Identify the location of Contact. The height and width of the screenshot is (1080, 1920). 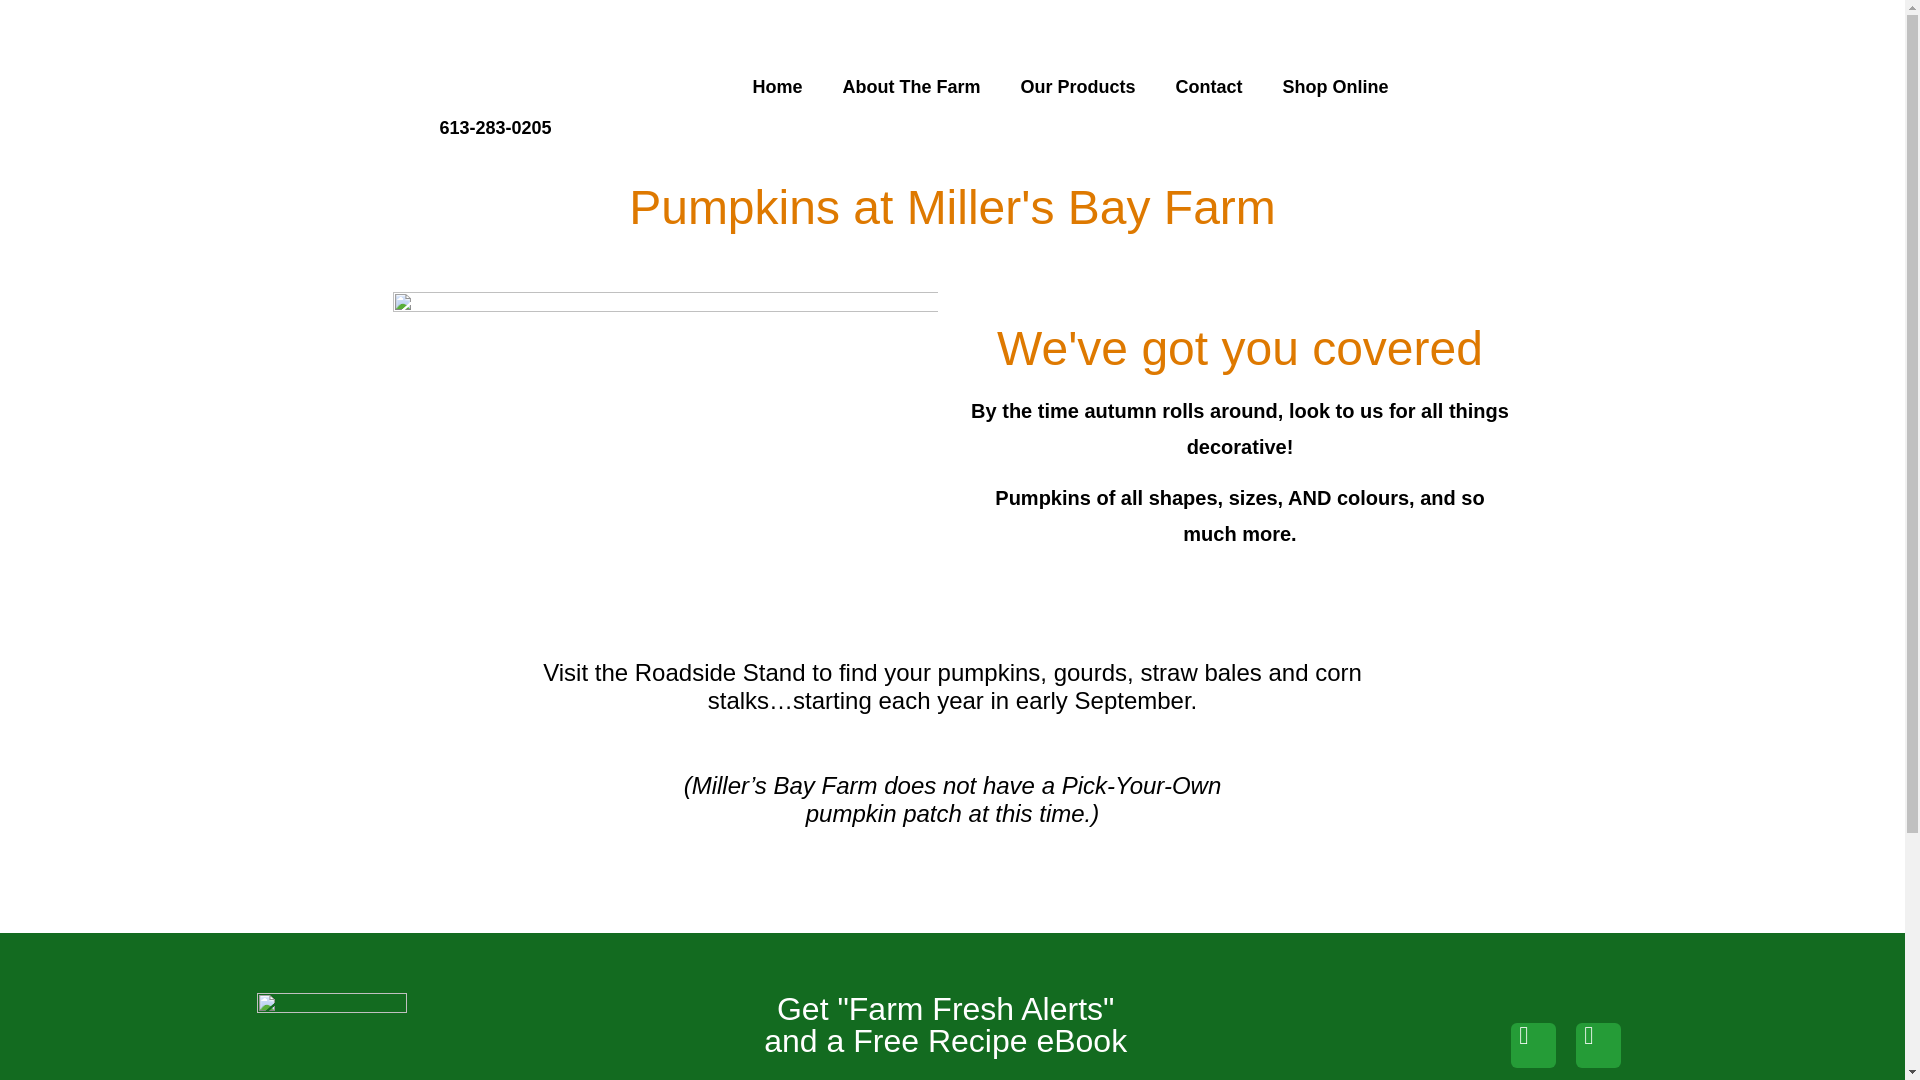
(1209, 86).